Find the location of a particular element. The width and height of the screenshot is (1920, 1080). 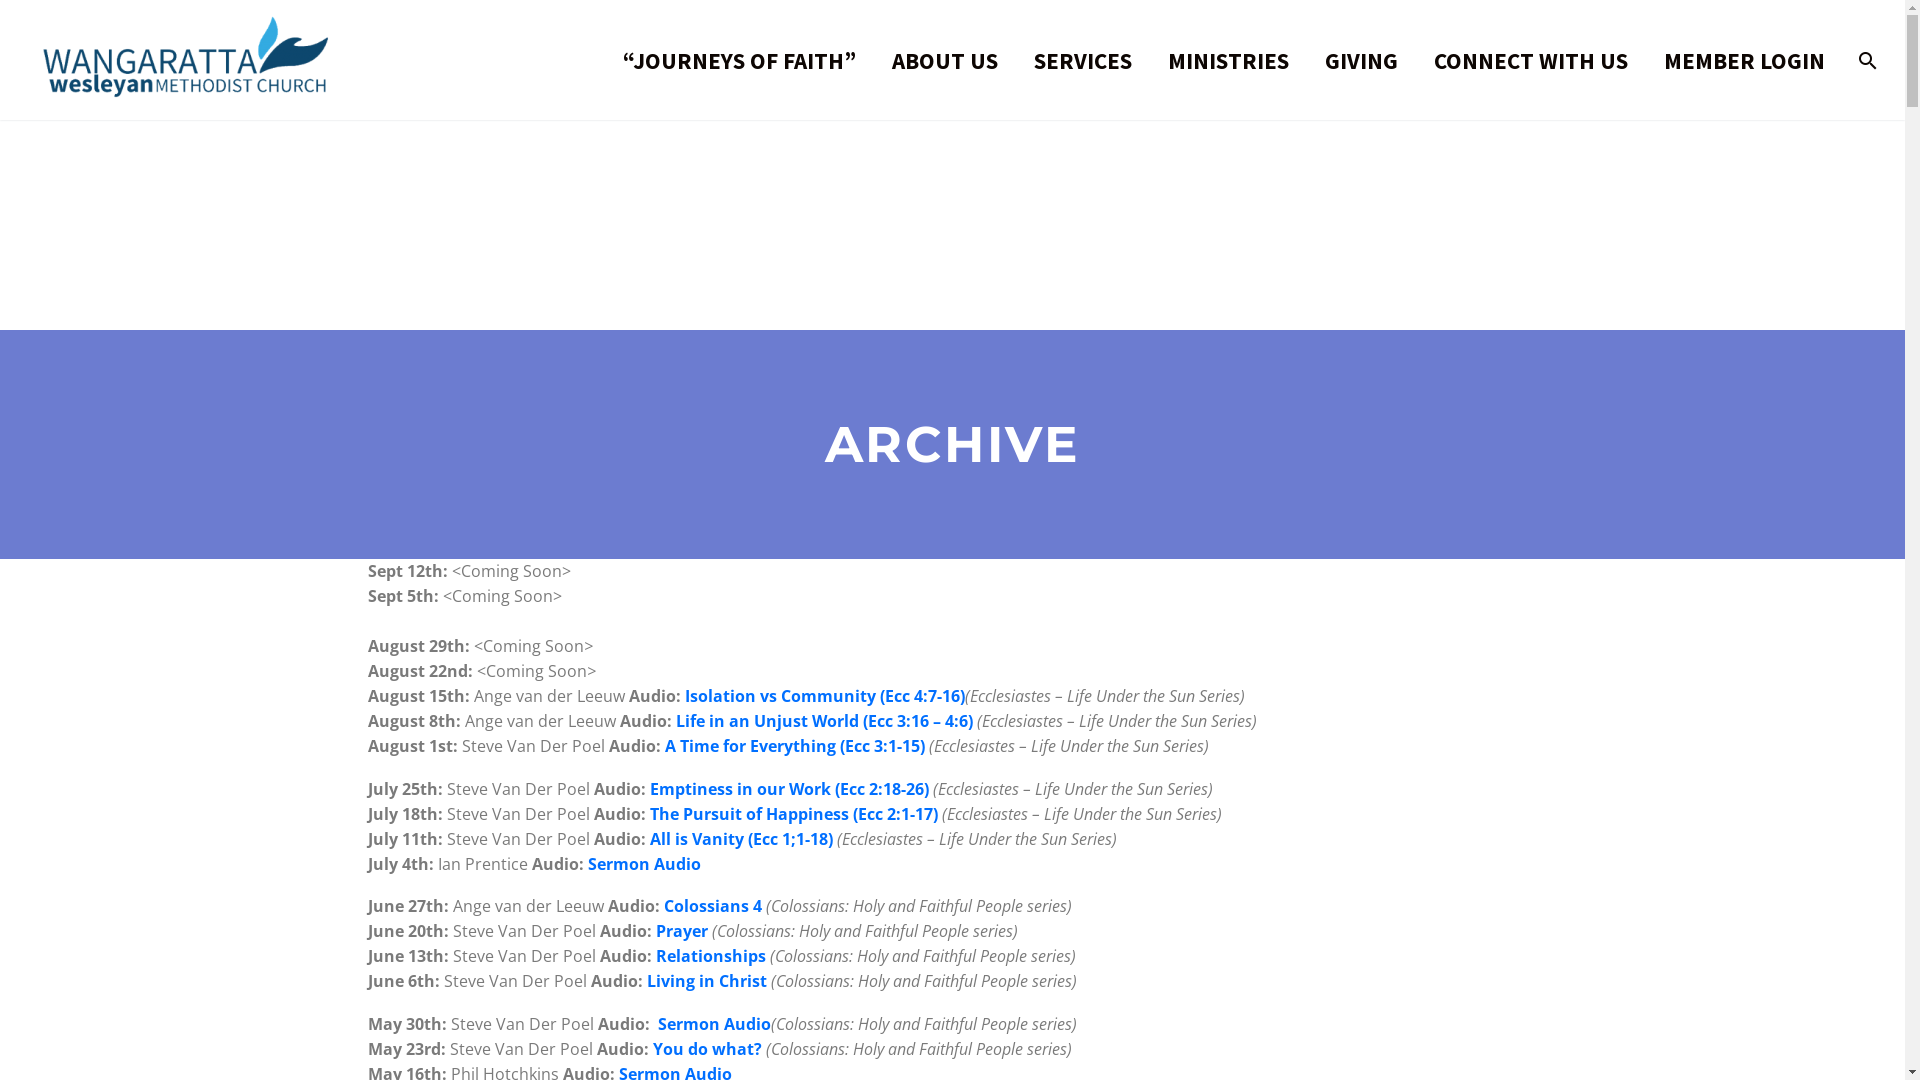

Relationships is located at coordinates (711, 956).